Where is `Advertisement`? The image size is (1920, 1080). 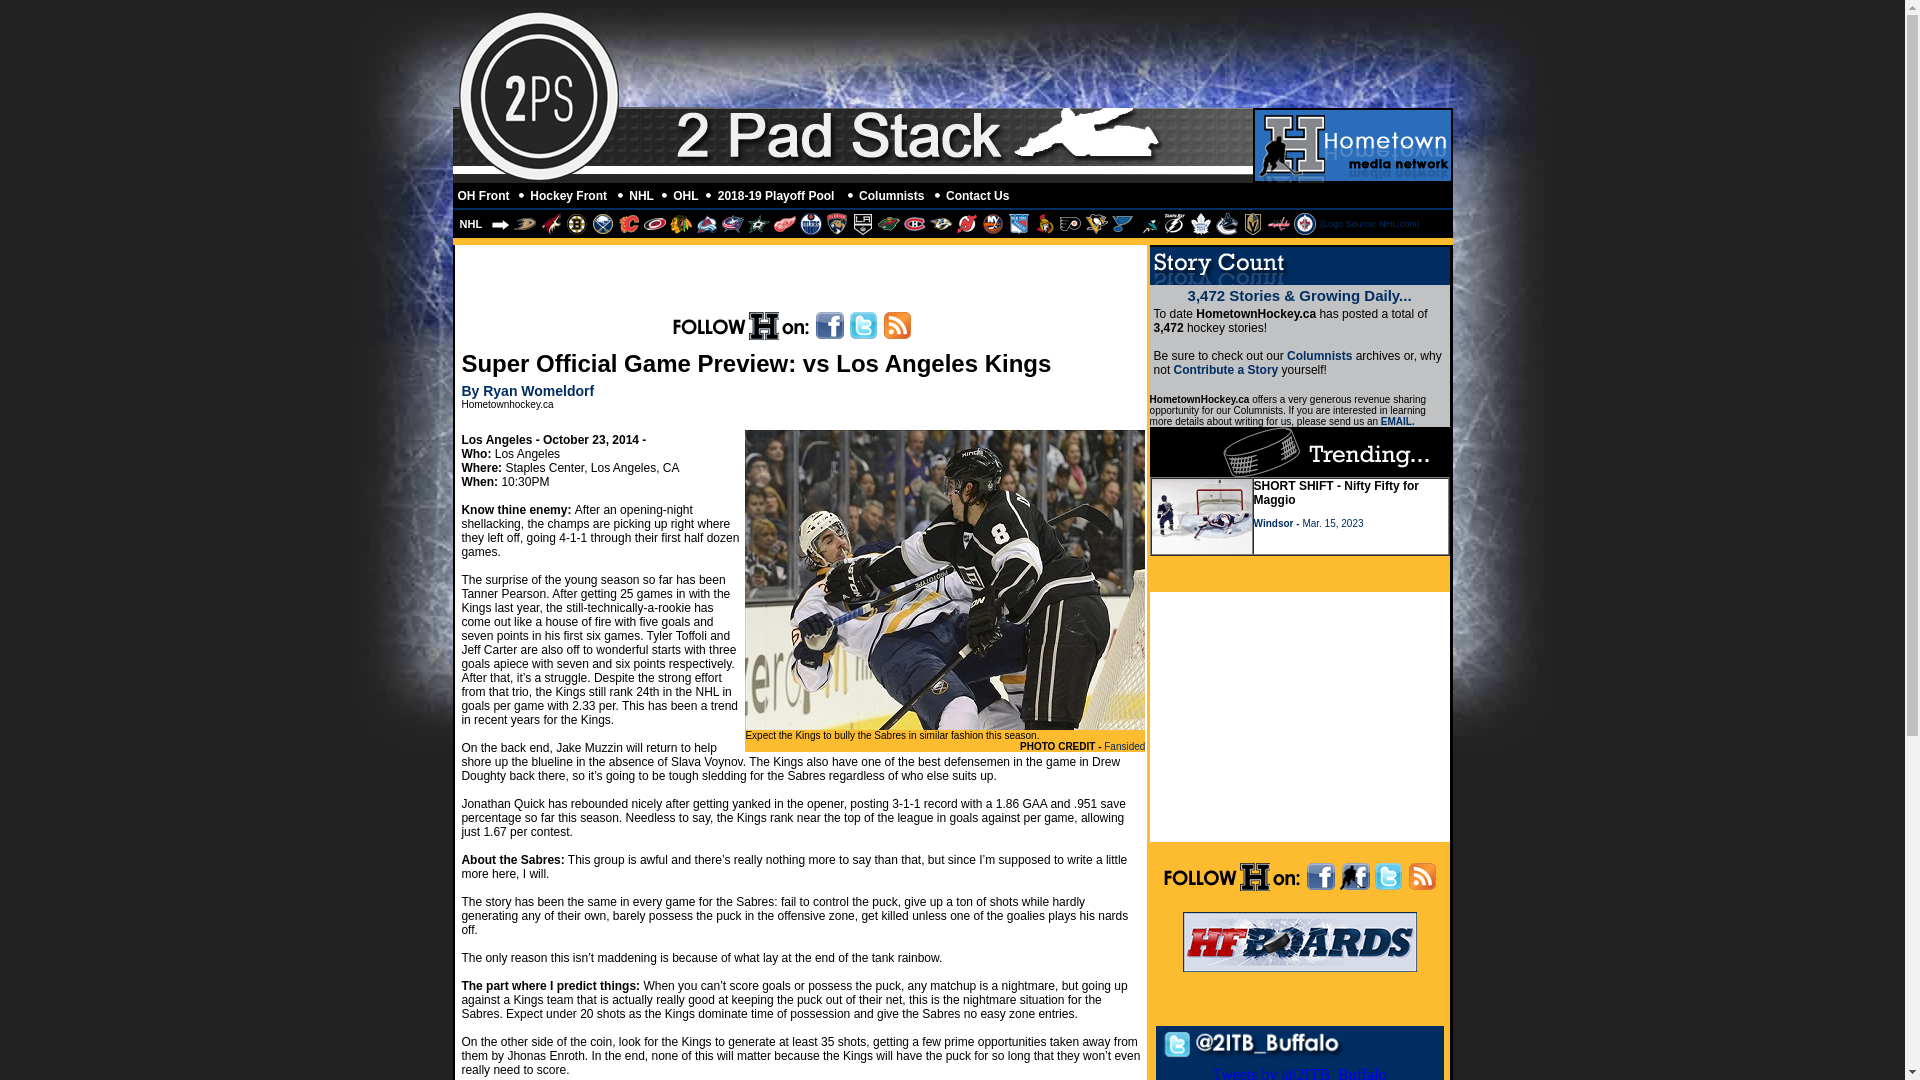
Advertisement is located at coordinates (1300, 716).